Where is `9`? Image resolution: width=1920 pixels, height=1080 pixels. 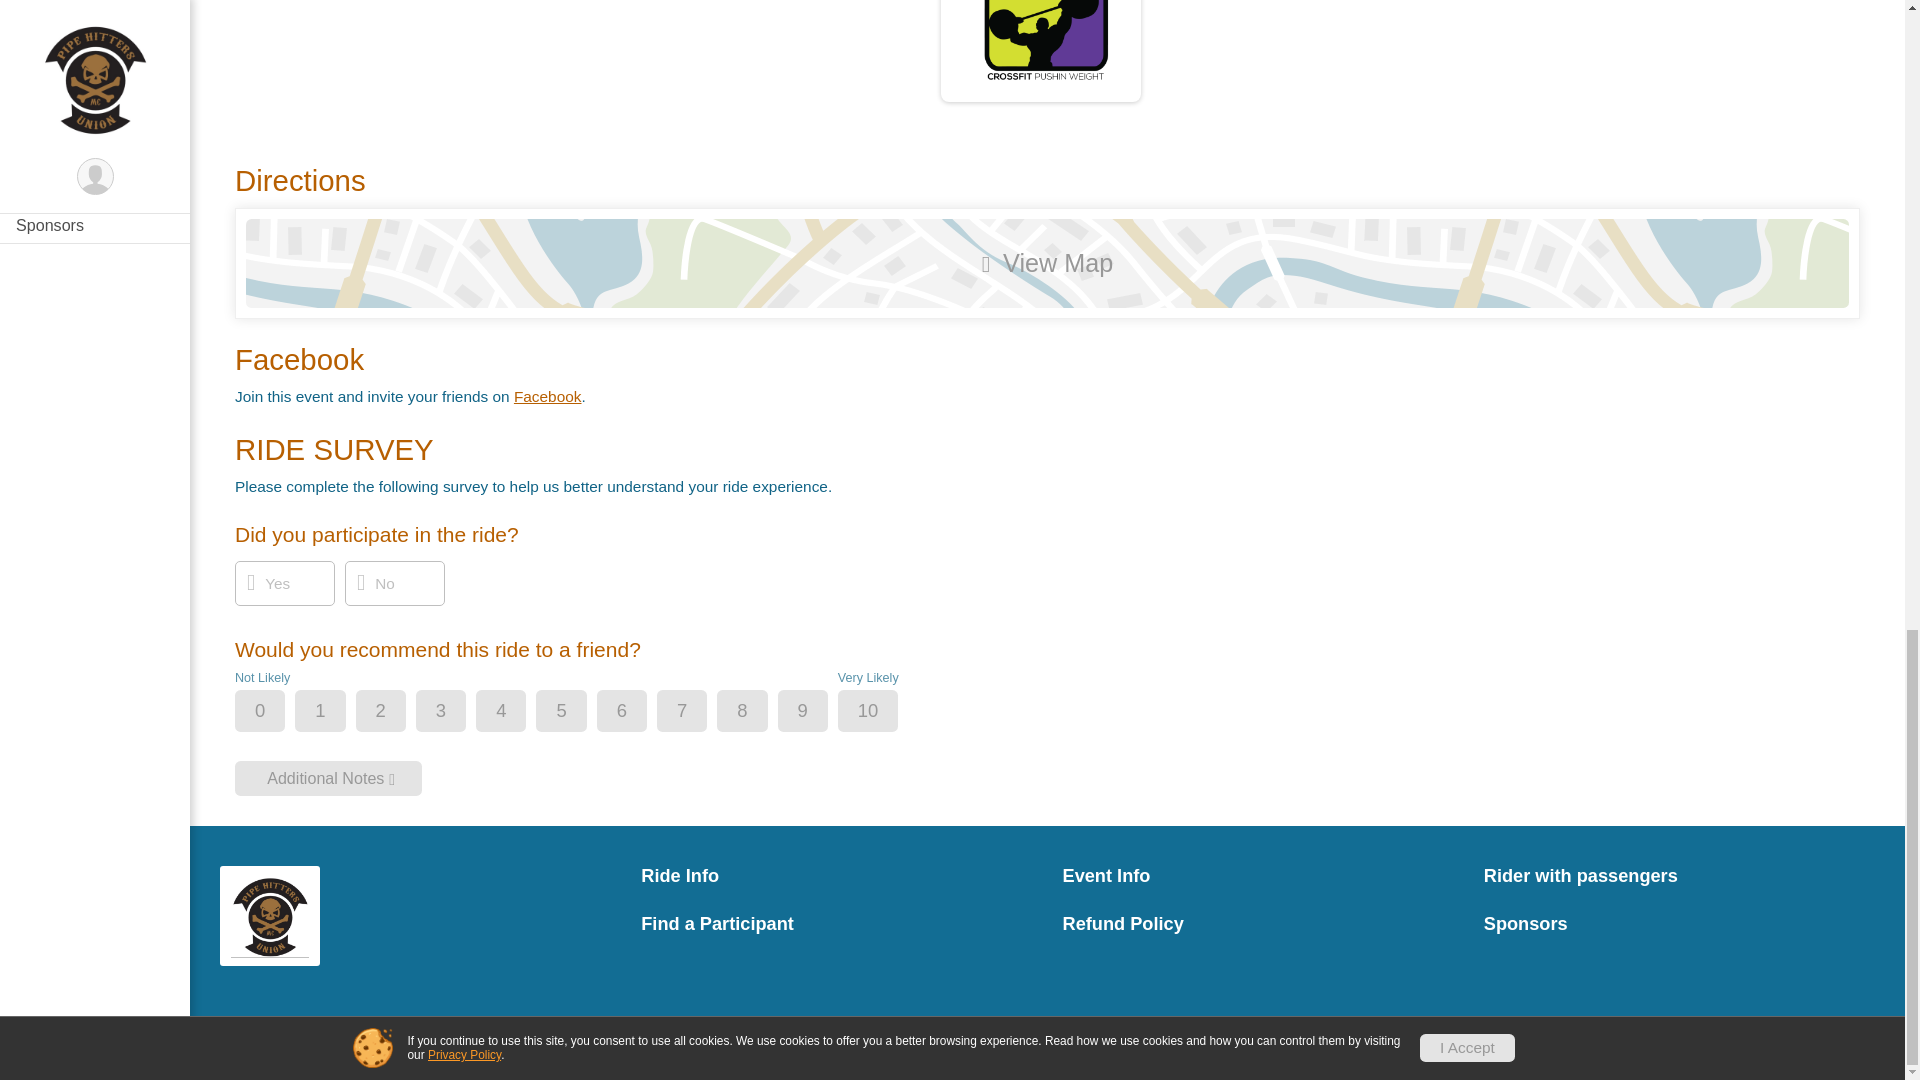
9 is located at coordinates (820, 712).